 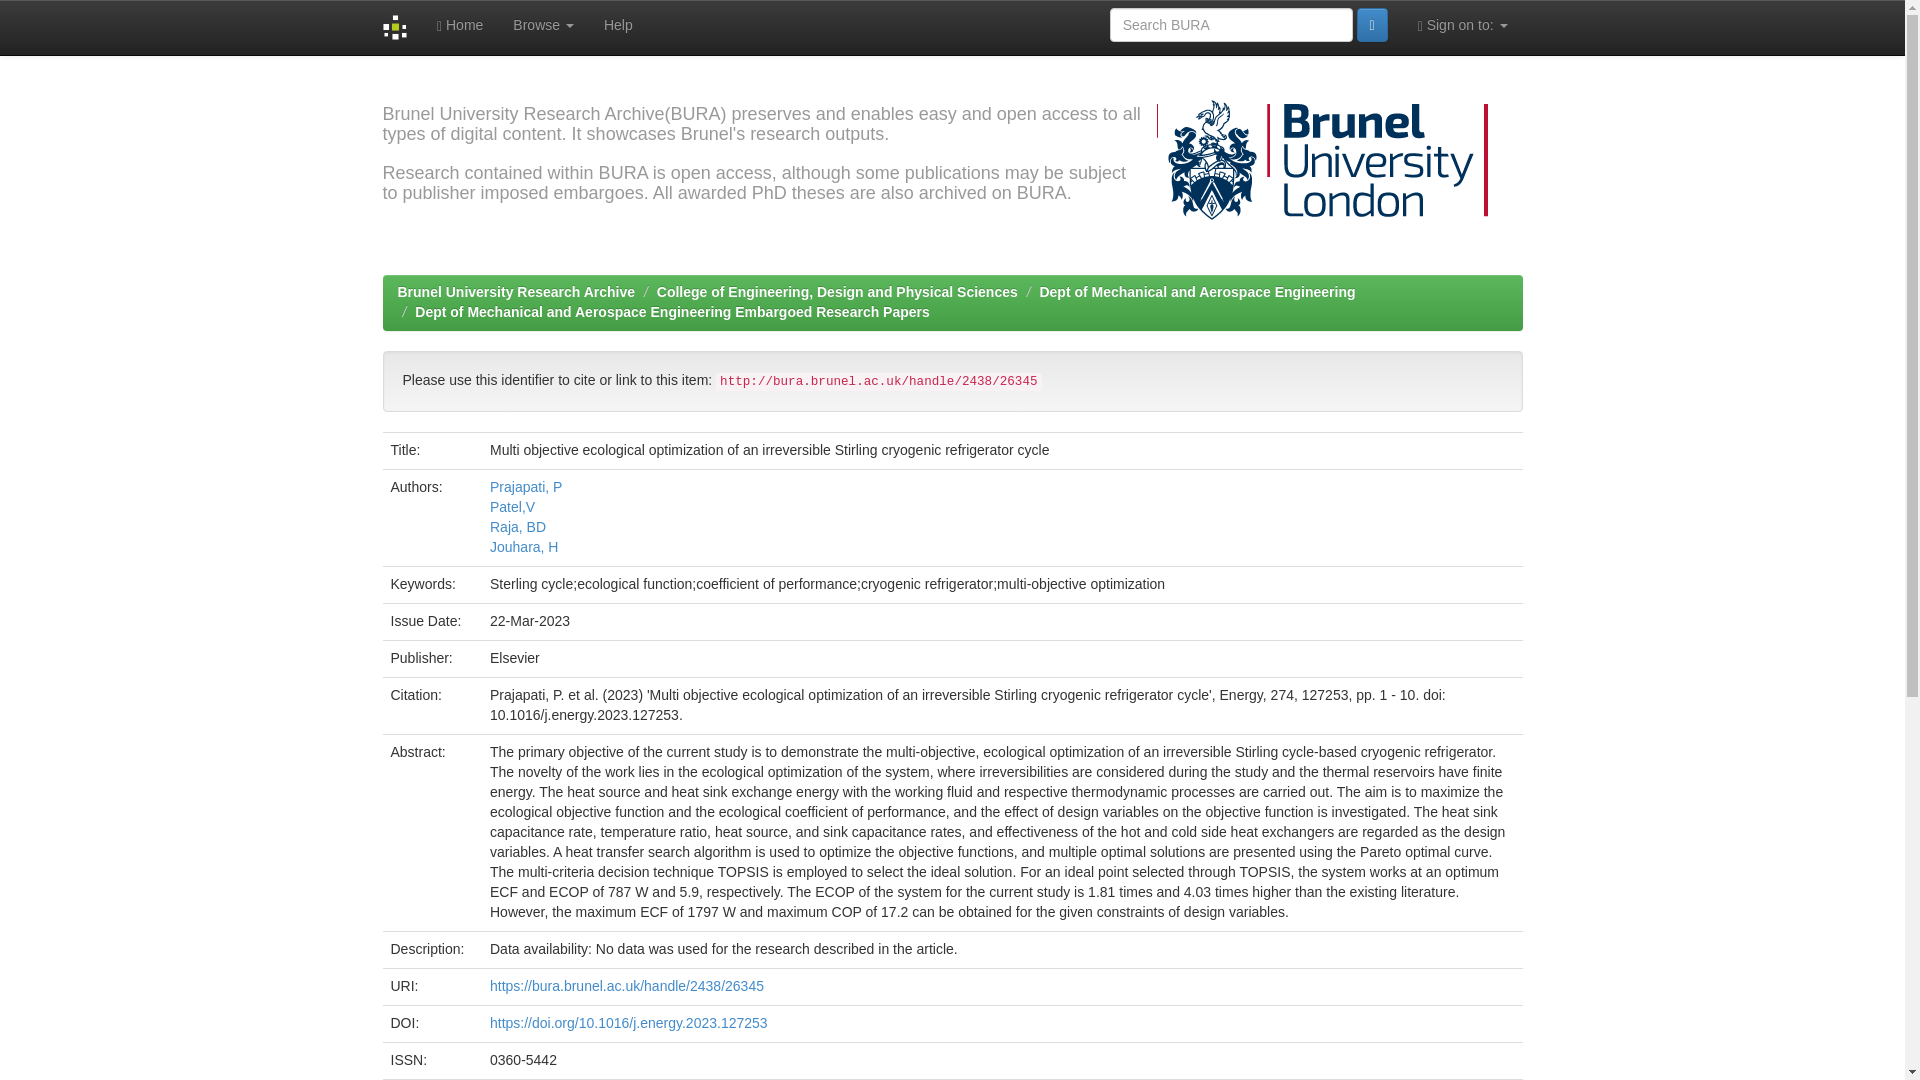 What do you see at coordinates (1462, 24) in the screenshot?
I see `Sign on to:` at bounding box center [1462, 24].